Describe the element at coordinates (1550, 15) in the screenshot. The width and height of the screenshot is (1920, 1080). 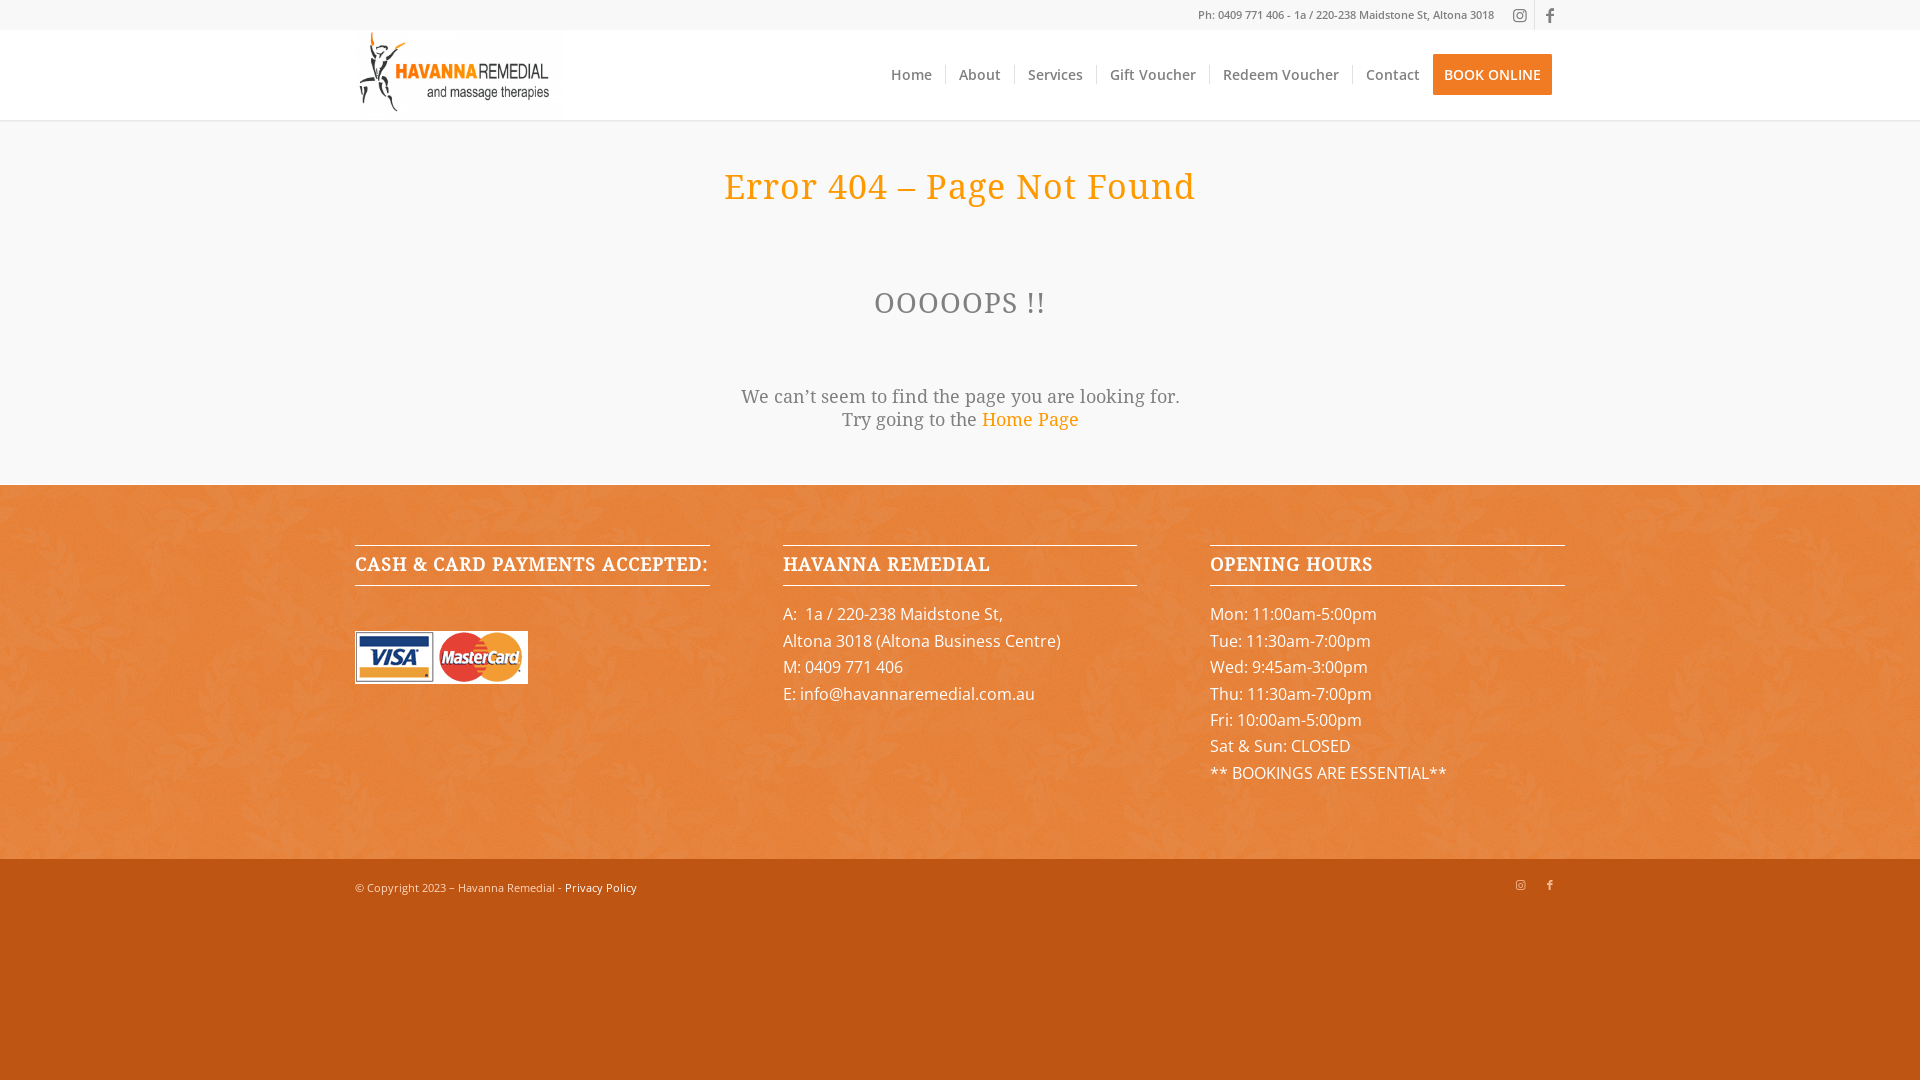
I see `Facebook` at that location.